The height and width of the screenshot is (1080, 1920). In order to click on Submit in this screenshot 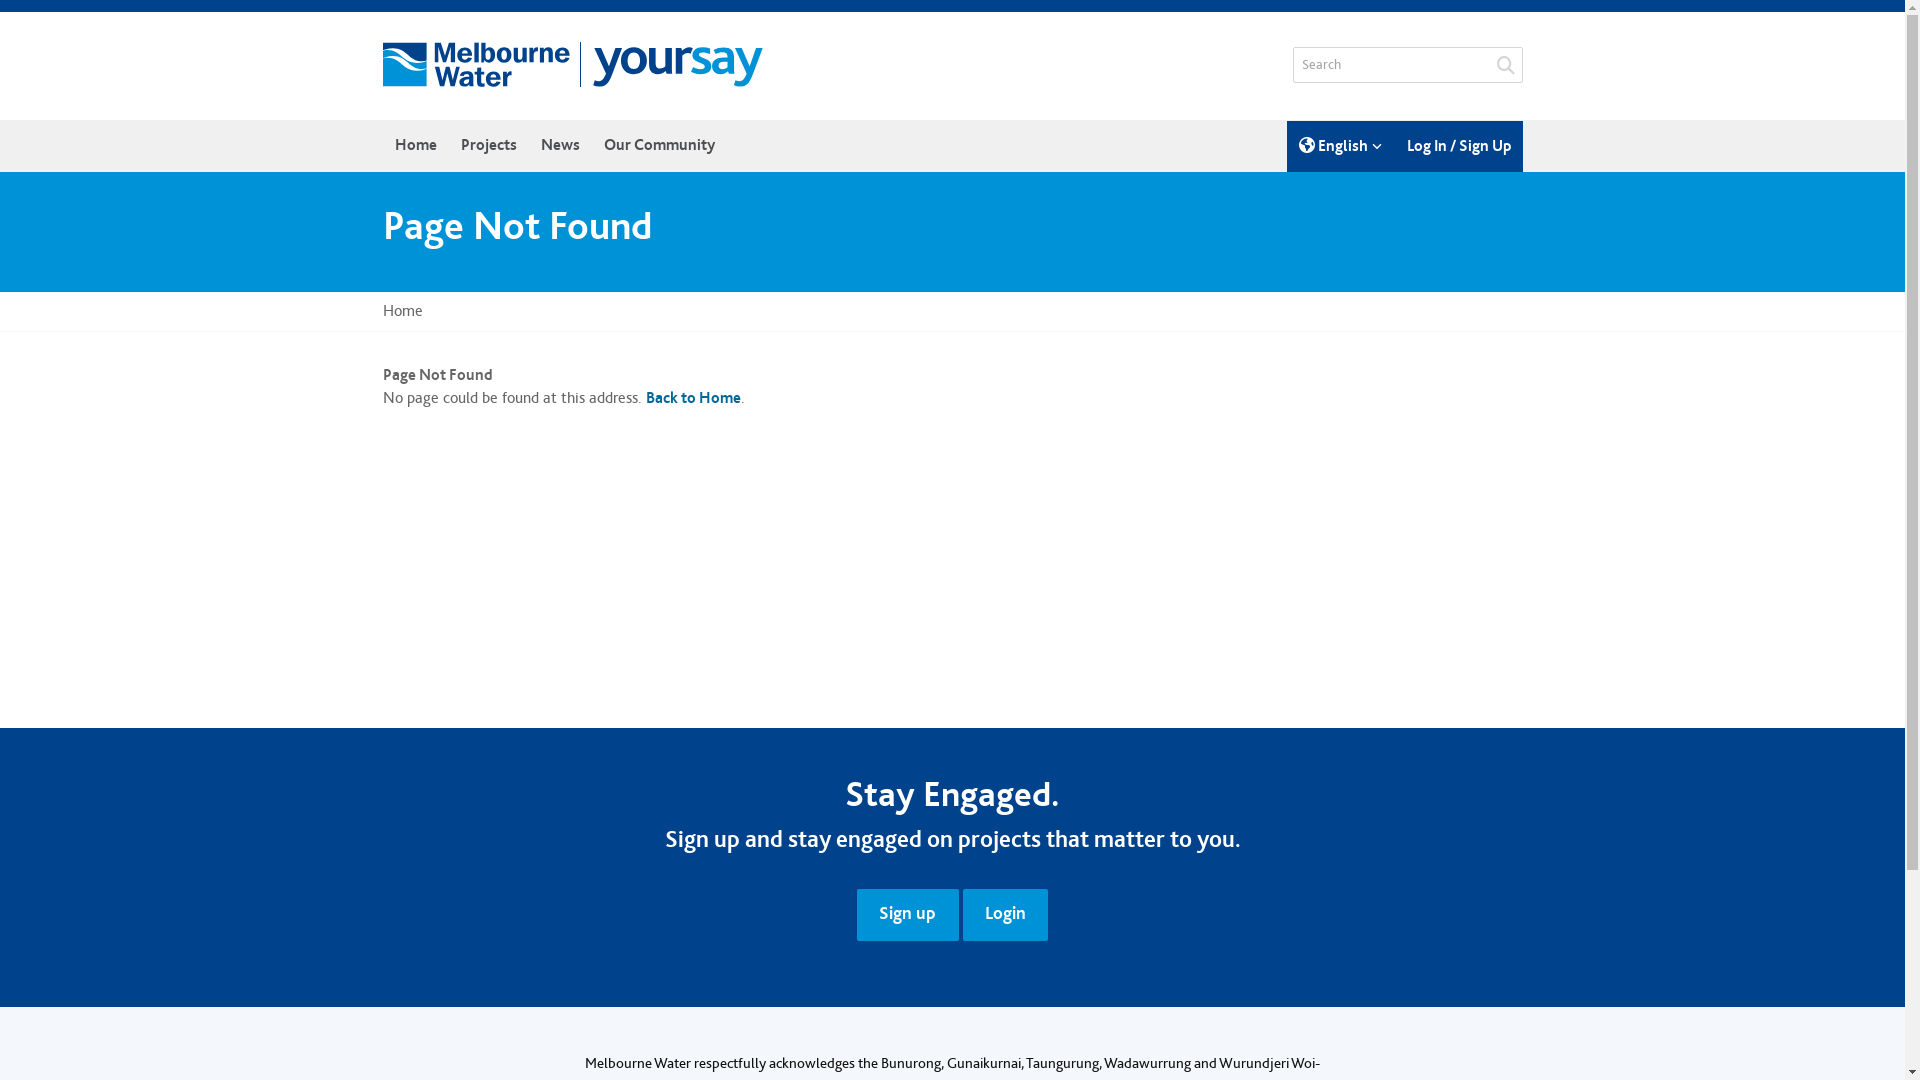, I will do `click(1505, 65)`.